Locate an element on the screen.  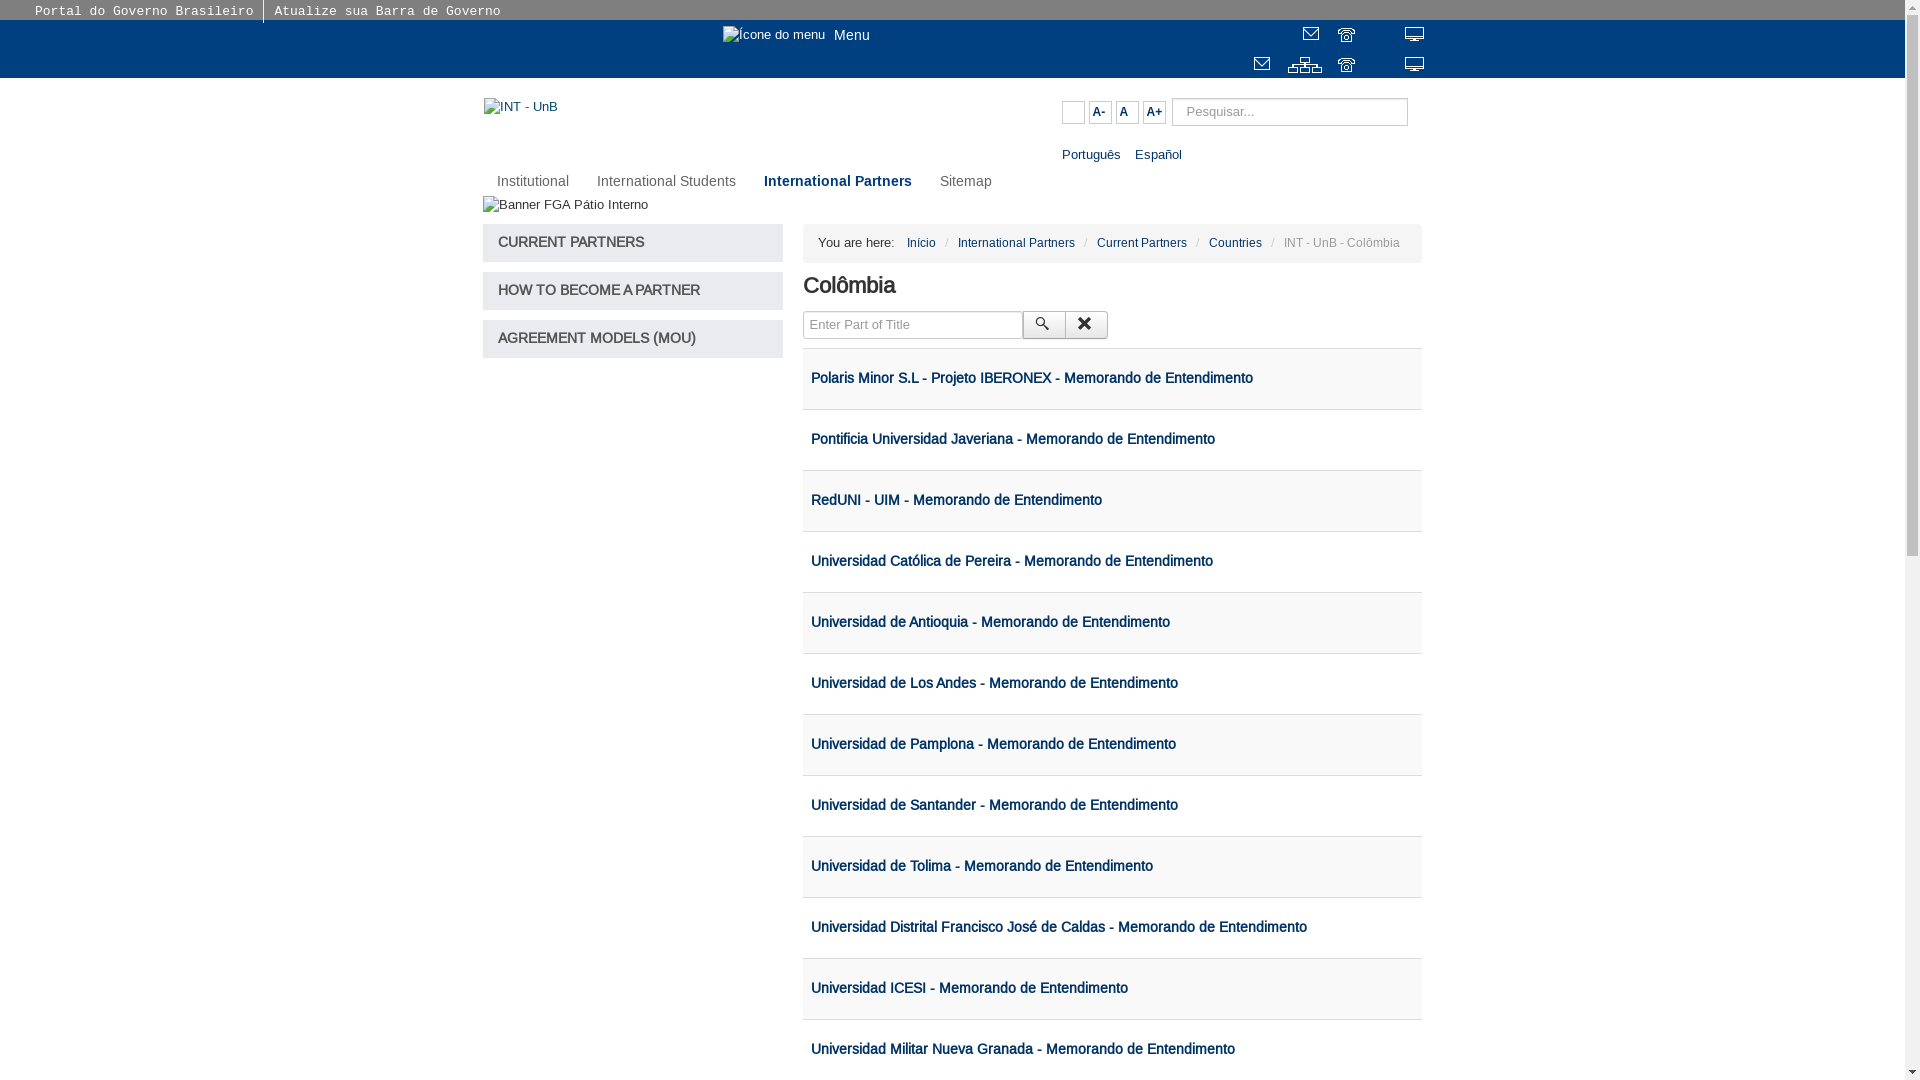
Ir para o Portal da UnB is located at coordinates (592, 35).